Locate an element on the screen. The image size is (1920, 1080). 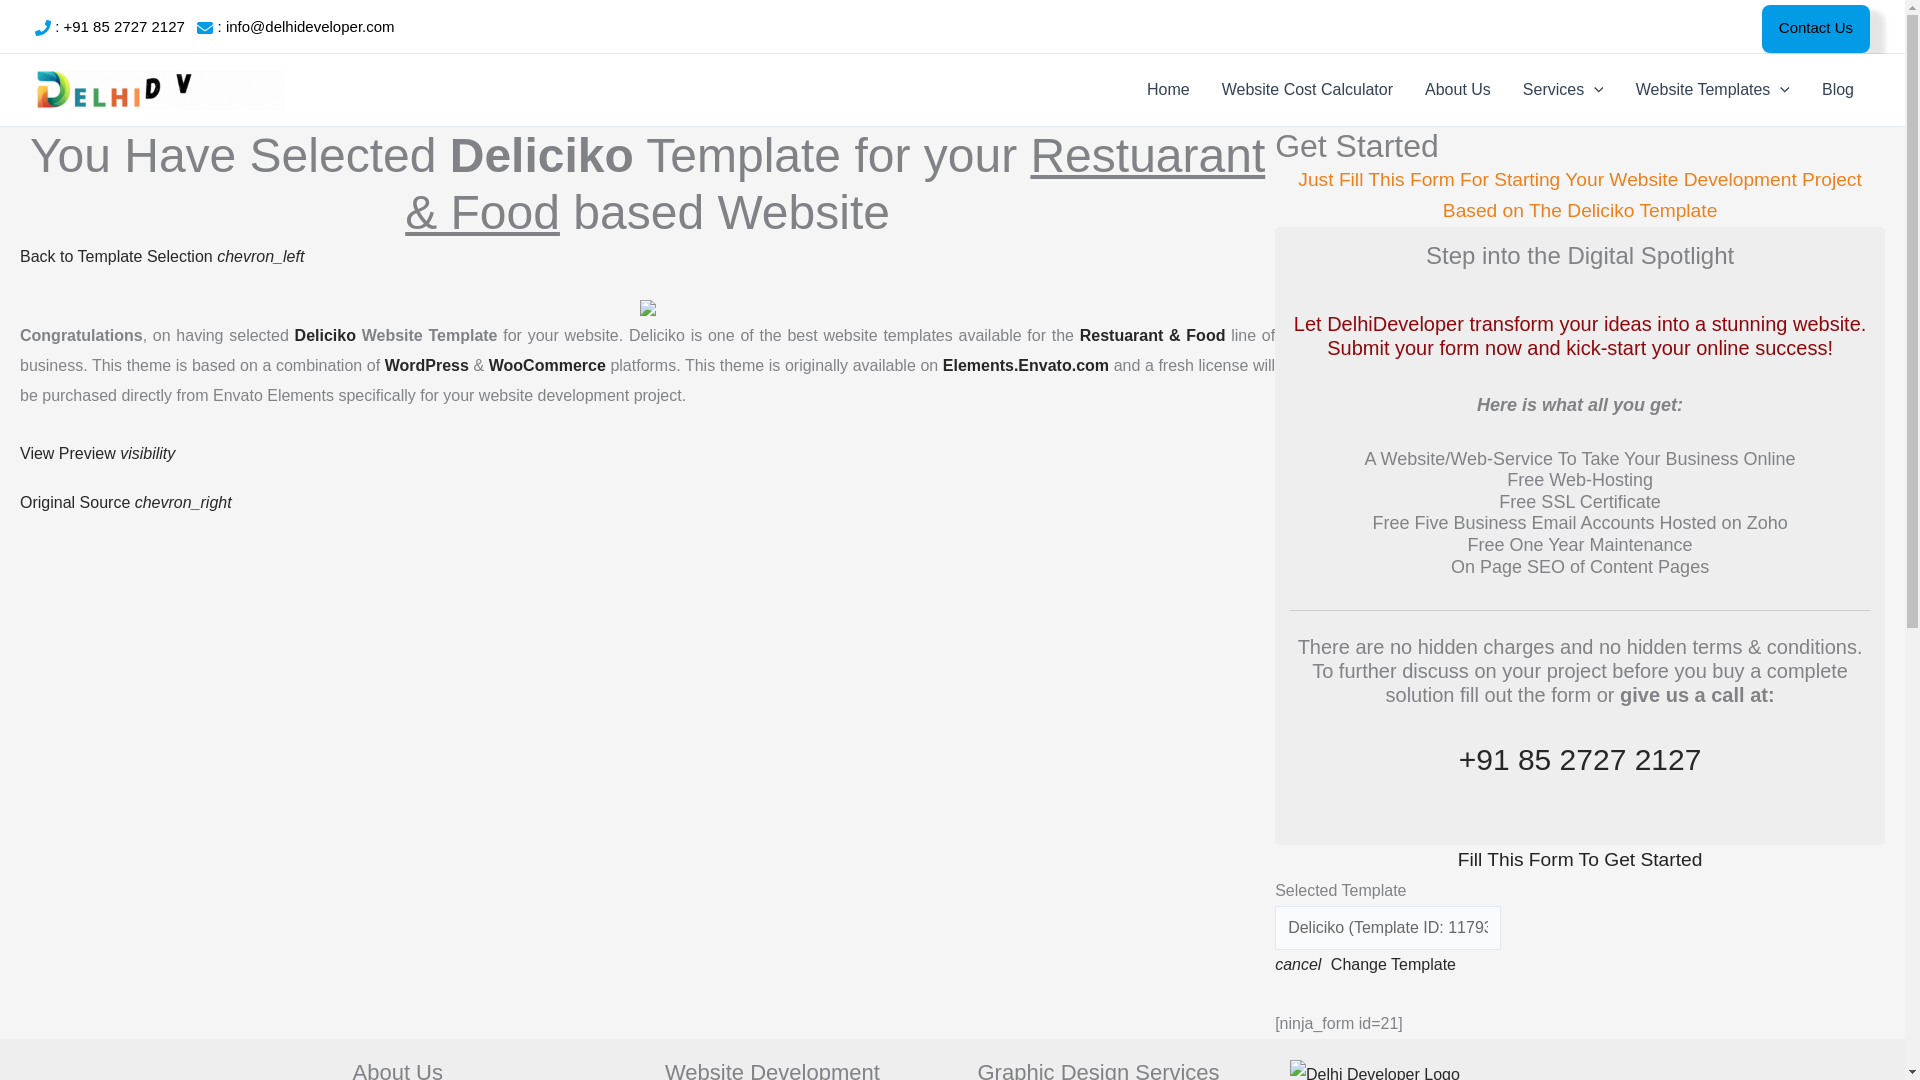
Contact Us is located at coordinates (1816, 28).